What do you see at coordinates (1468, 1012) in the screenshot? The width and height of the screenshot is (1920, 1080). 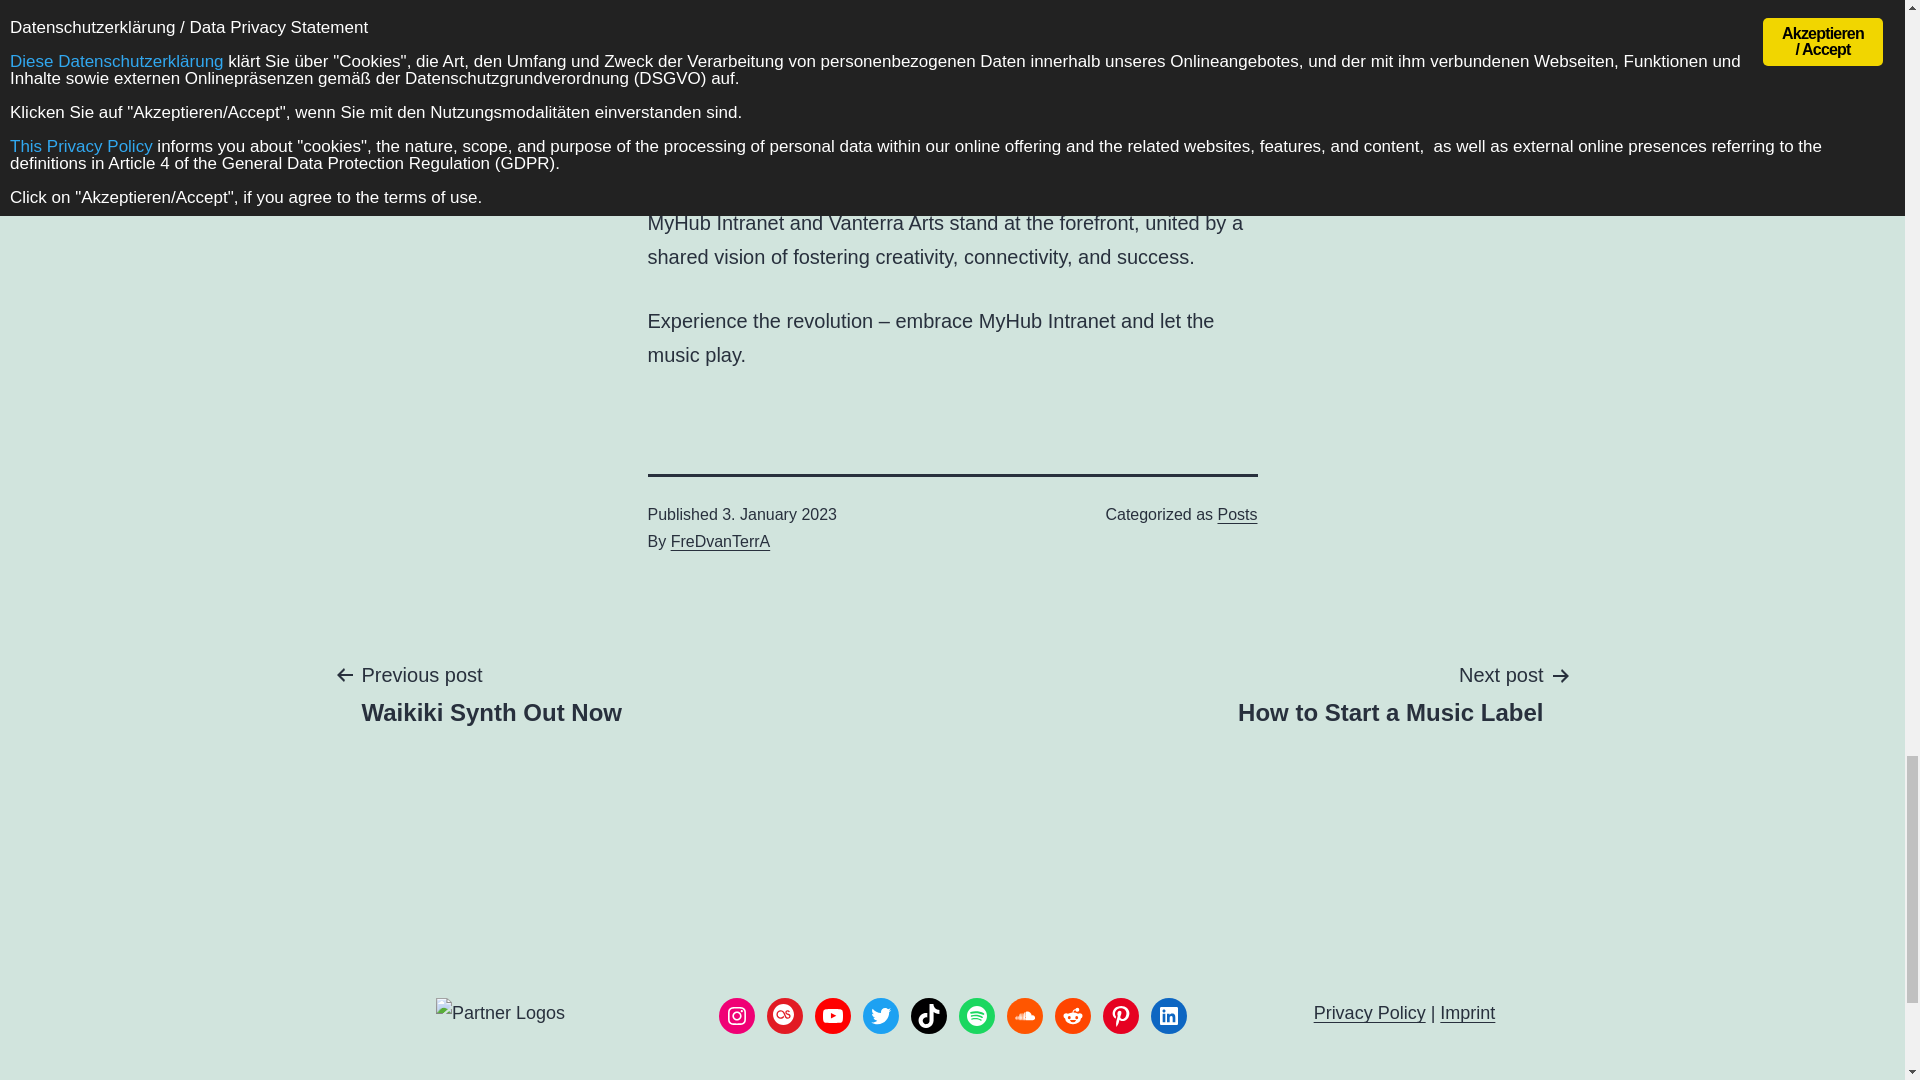 I see `Imprint` at bounding box center [1468, 1012].